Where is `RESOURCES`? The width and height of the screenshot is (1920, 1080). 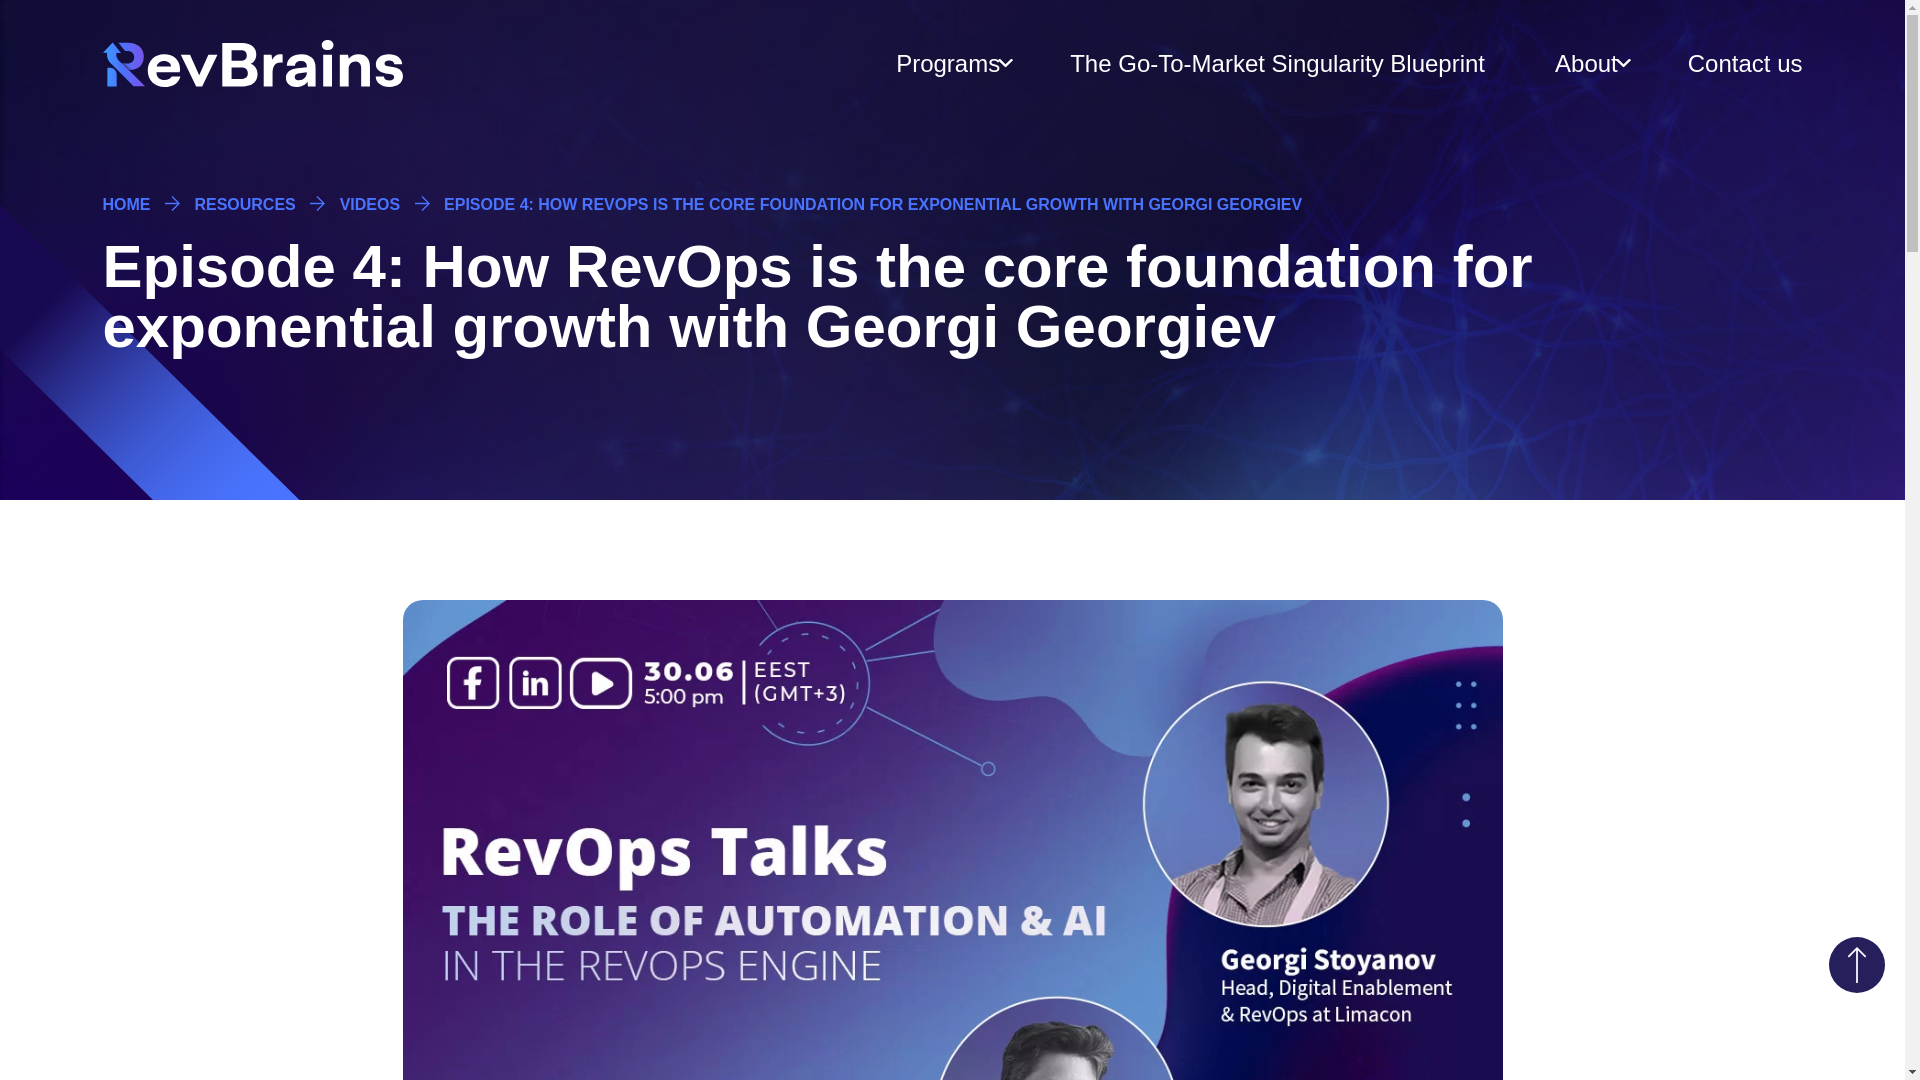 RESOURCES is located at coordinates (244, 204).